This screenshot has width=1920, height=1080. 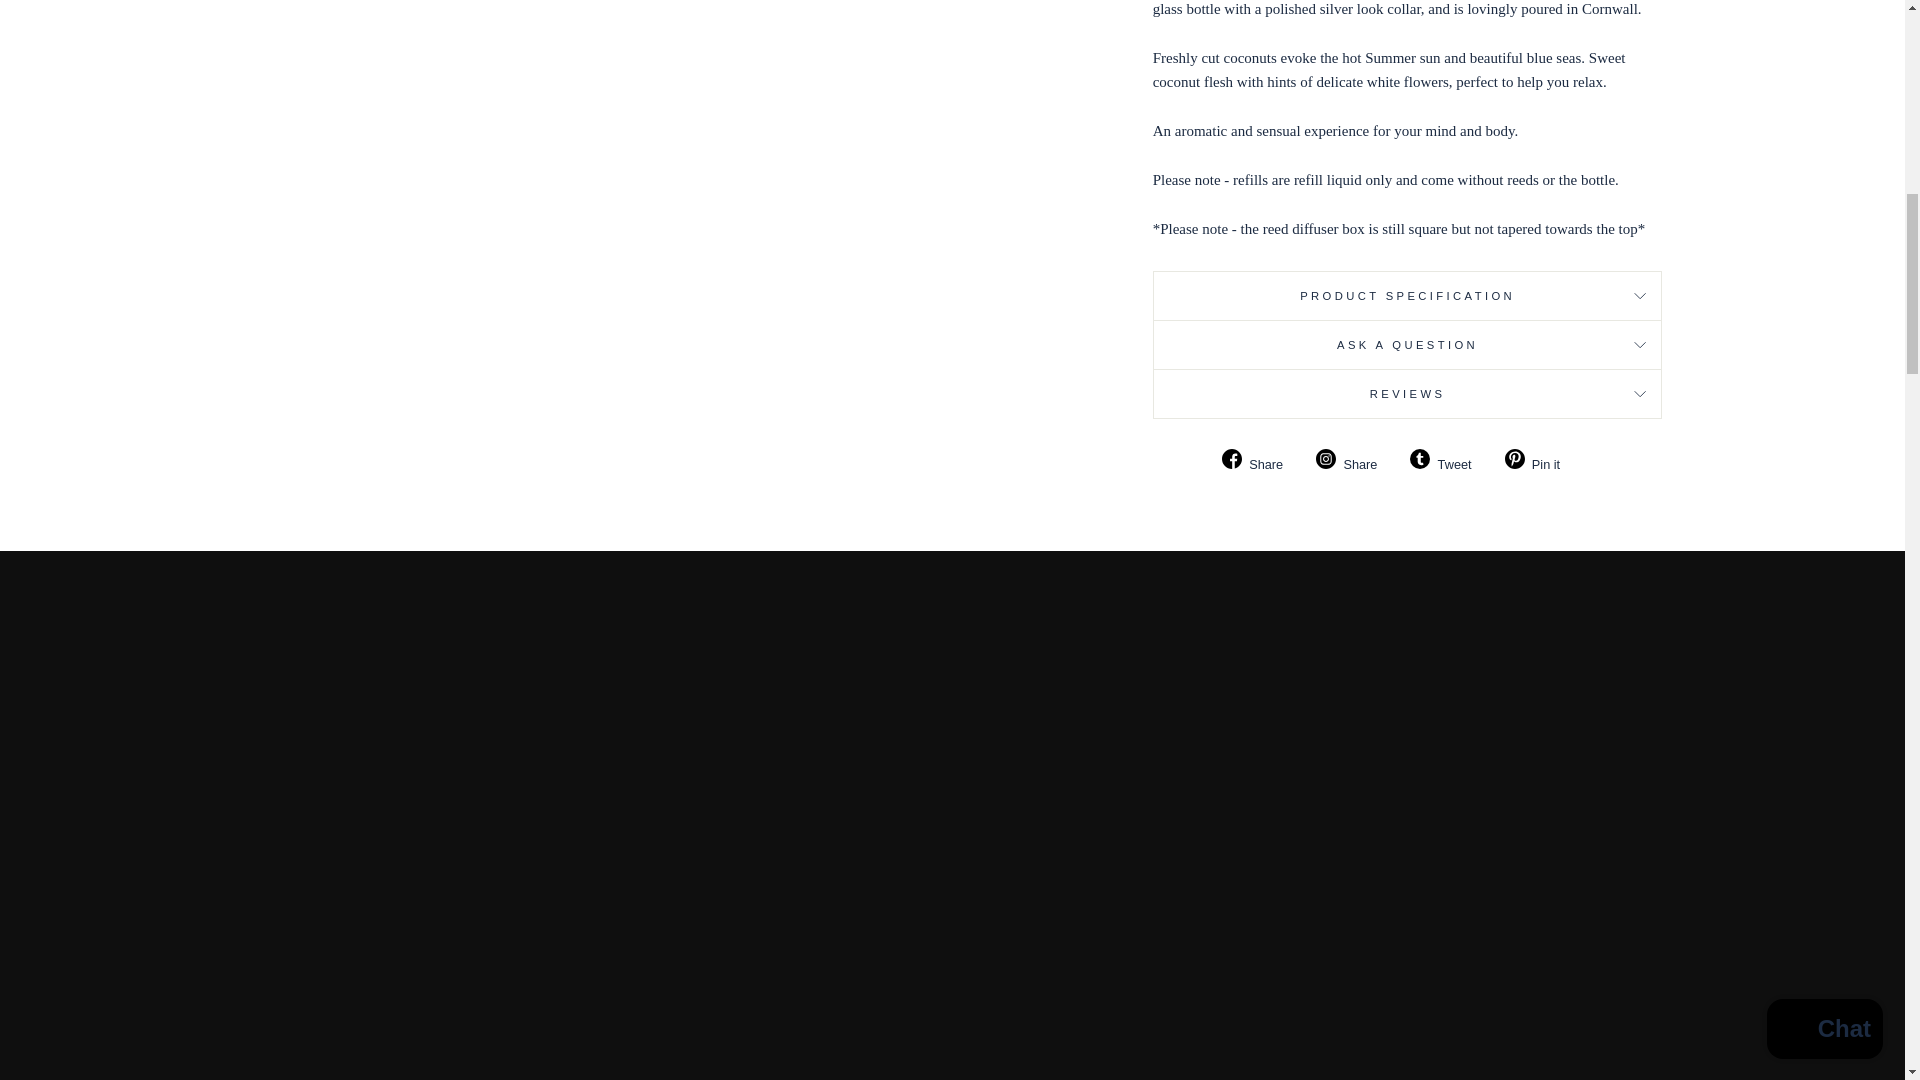 I want to click on Pin on Pinterest, so click(x=1540, y=462).